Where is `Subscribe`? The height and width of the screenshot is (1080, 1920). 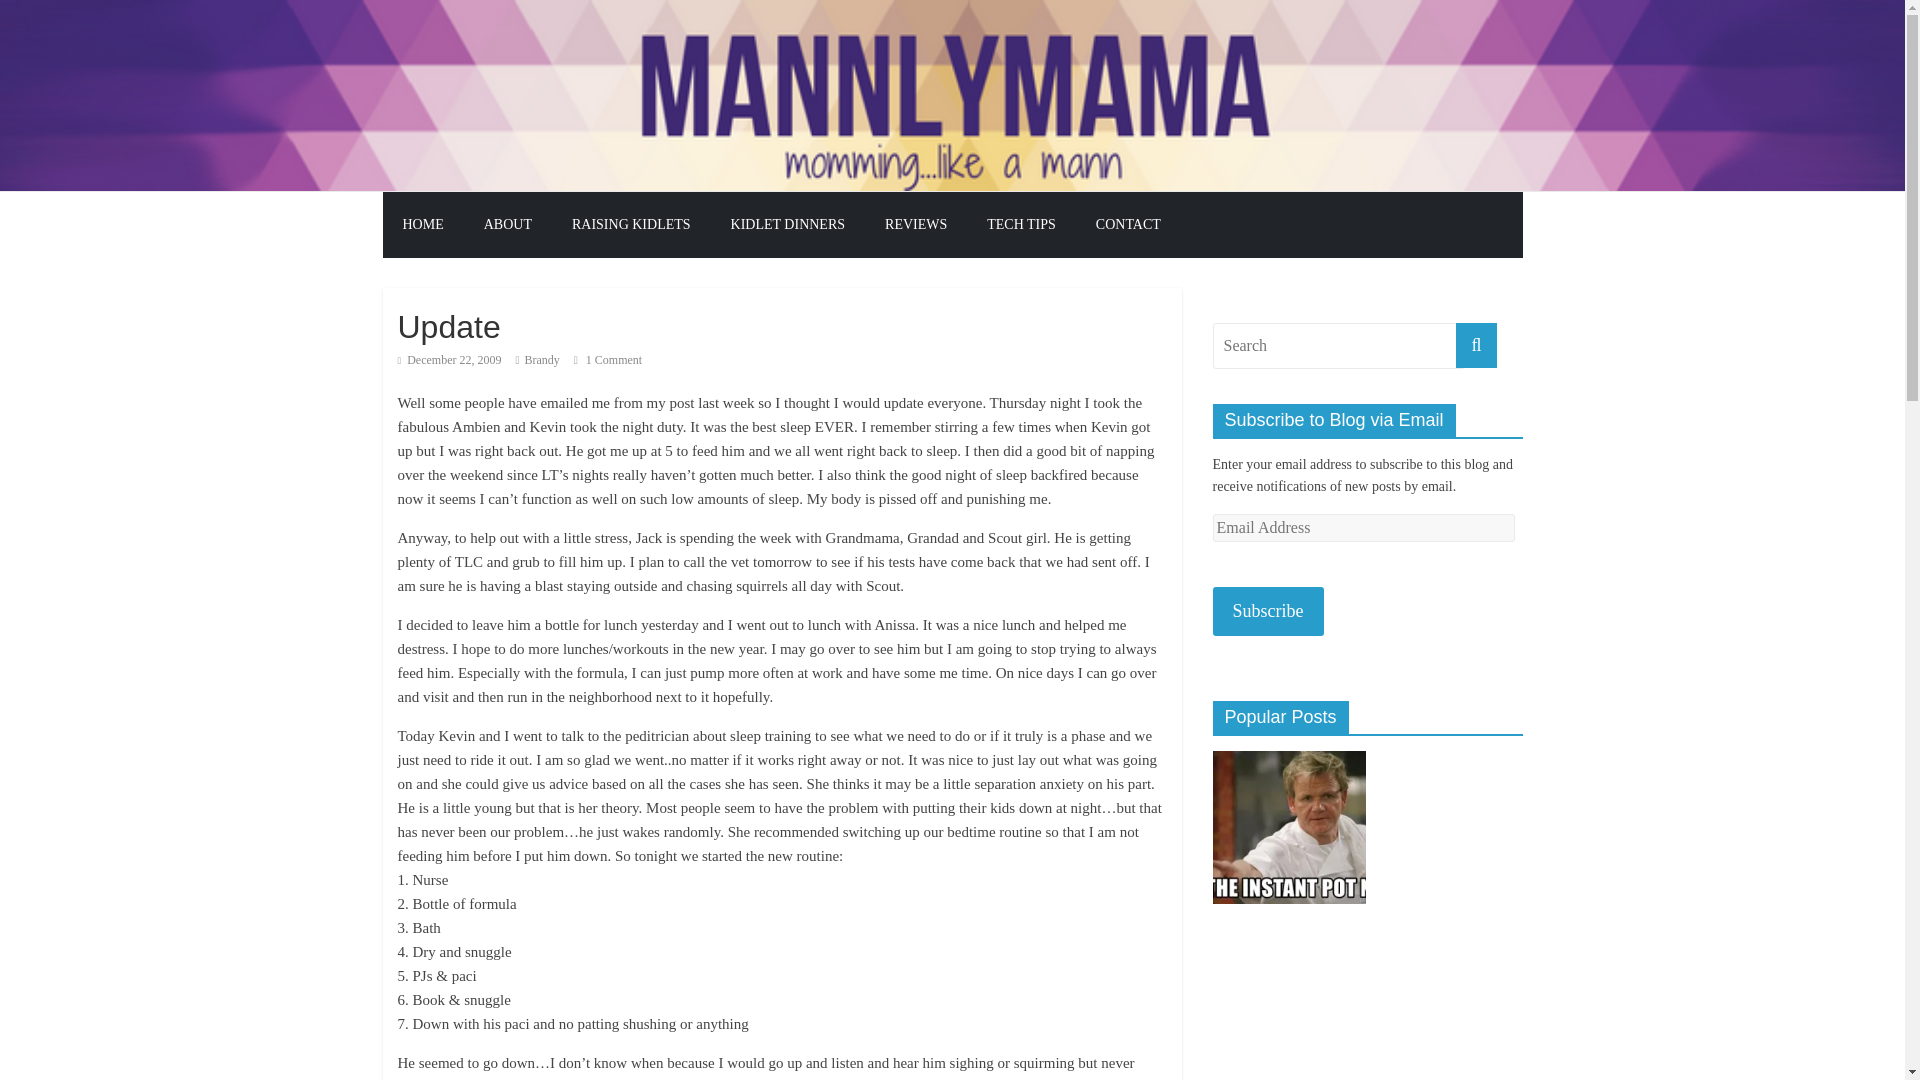 Subscribe is located at coordinates (1266, 612).